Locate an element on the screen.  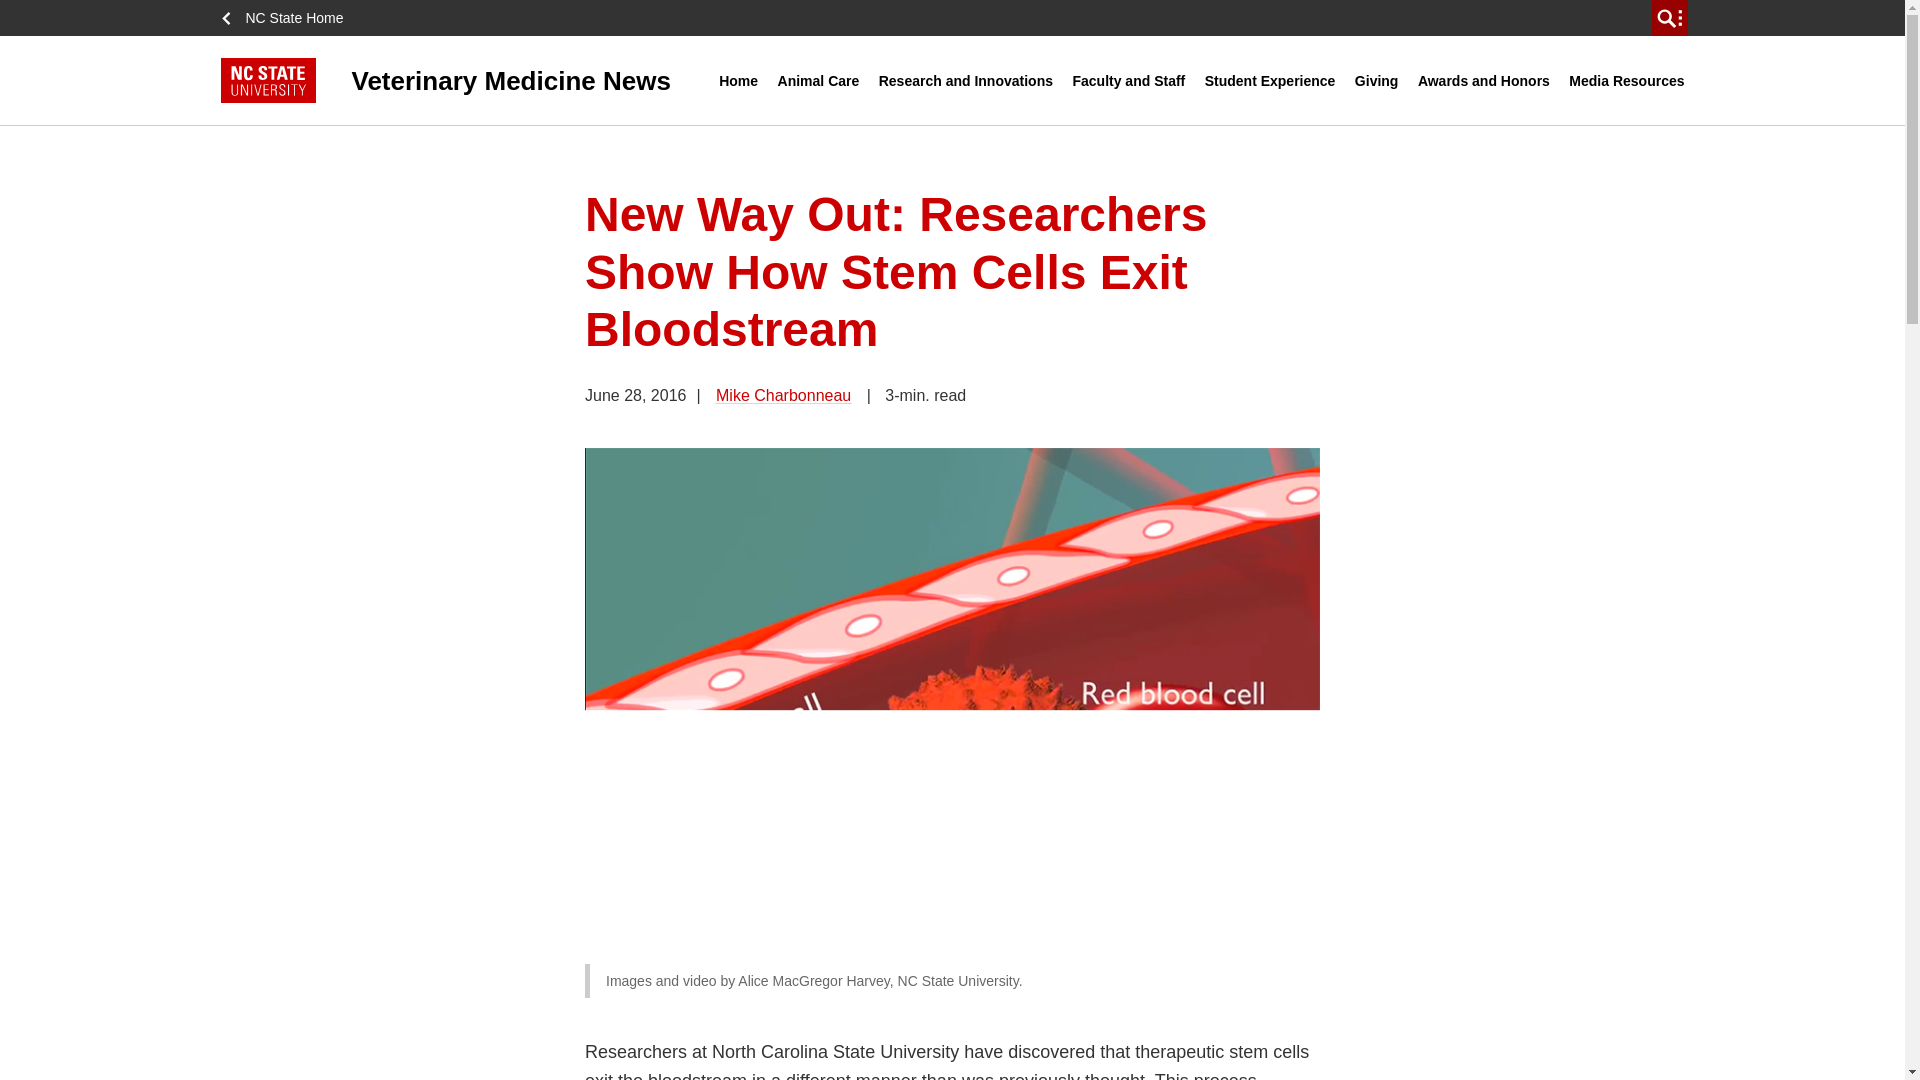
Faculty and Staff is located at coordinates (1128, 80).